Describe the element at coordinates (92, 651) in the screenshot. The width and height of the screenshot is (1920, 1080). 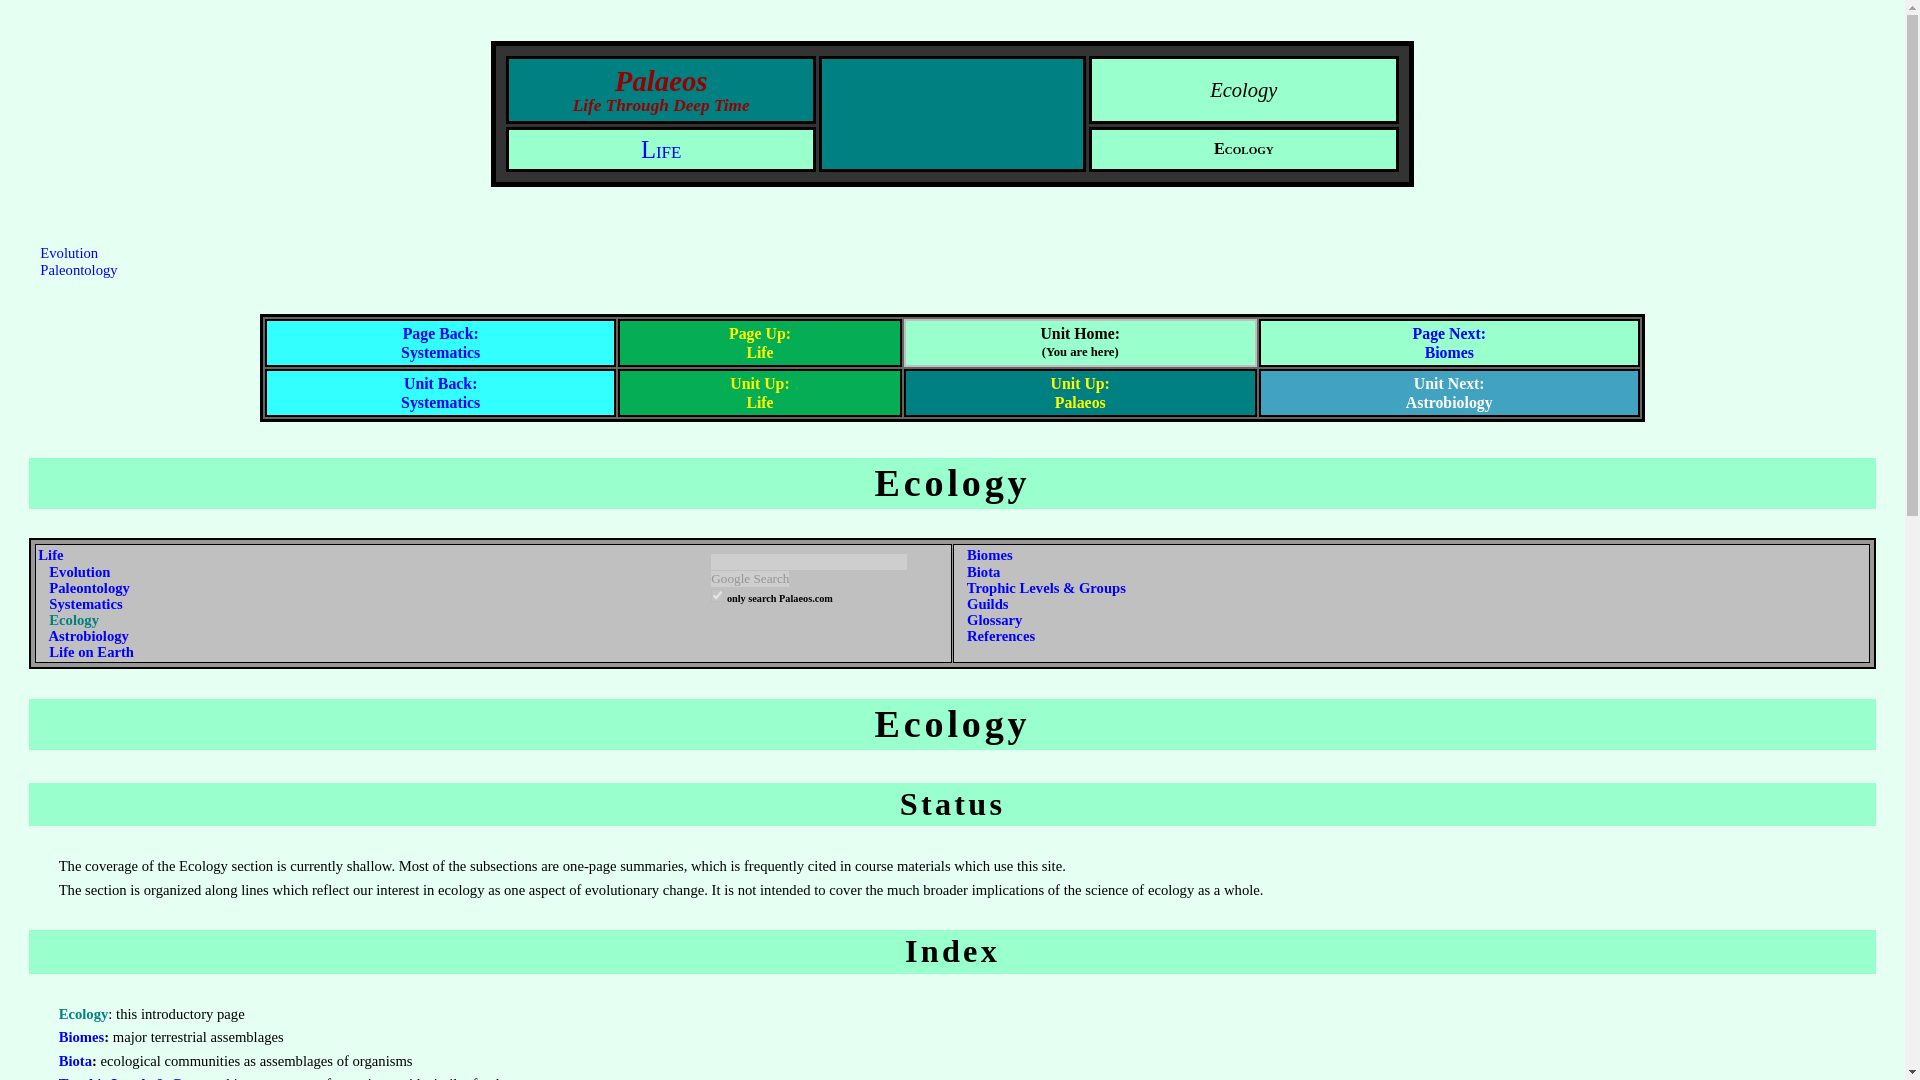
I see `Life on Earth` at that location.